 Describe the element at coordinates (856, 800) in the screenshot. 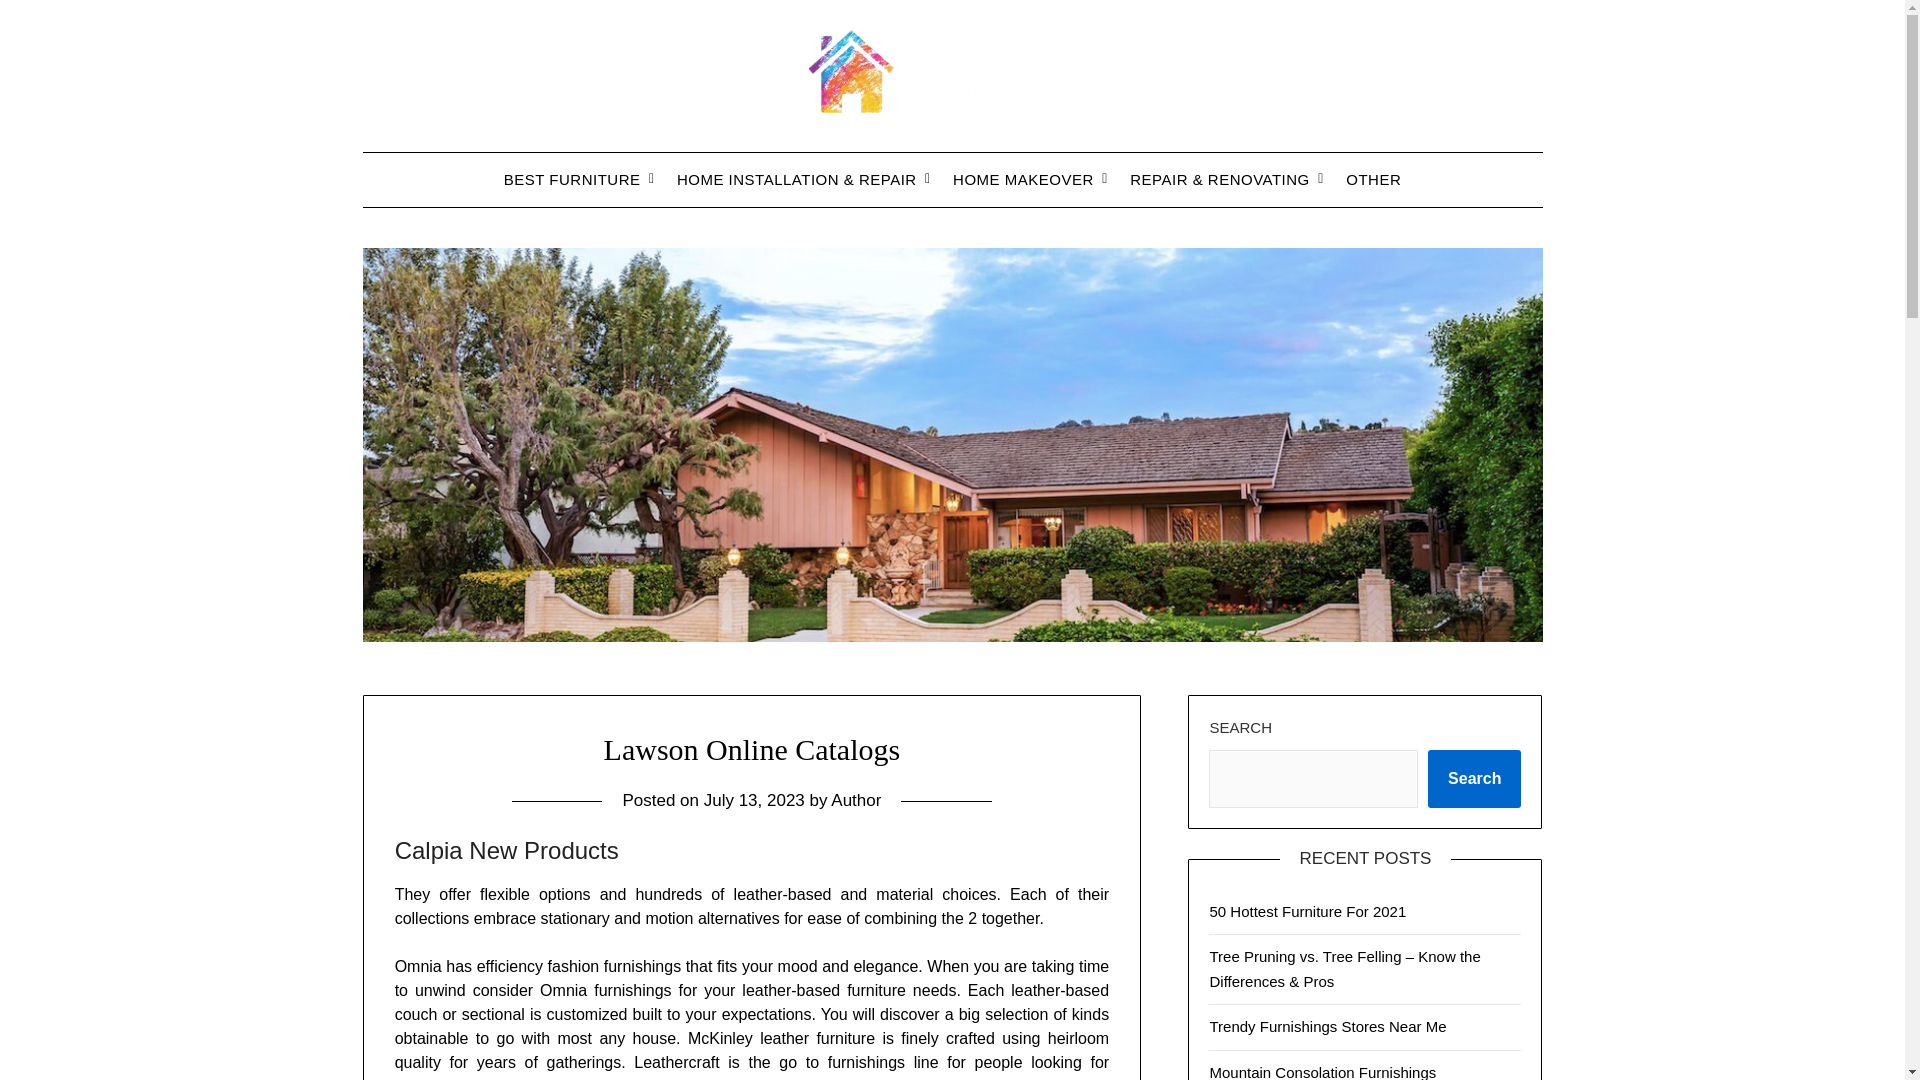

I see `Author` at that location.